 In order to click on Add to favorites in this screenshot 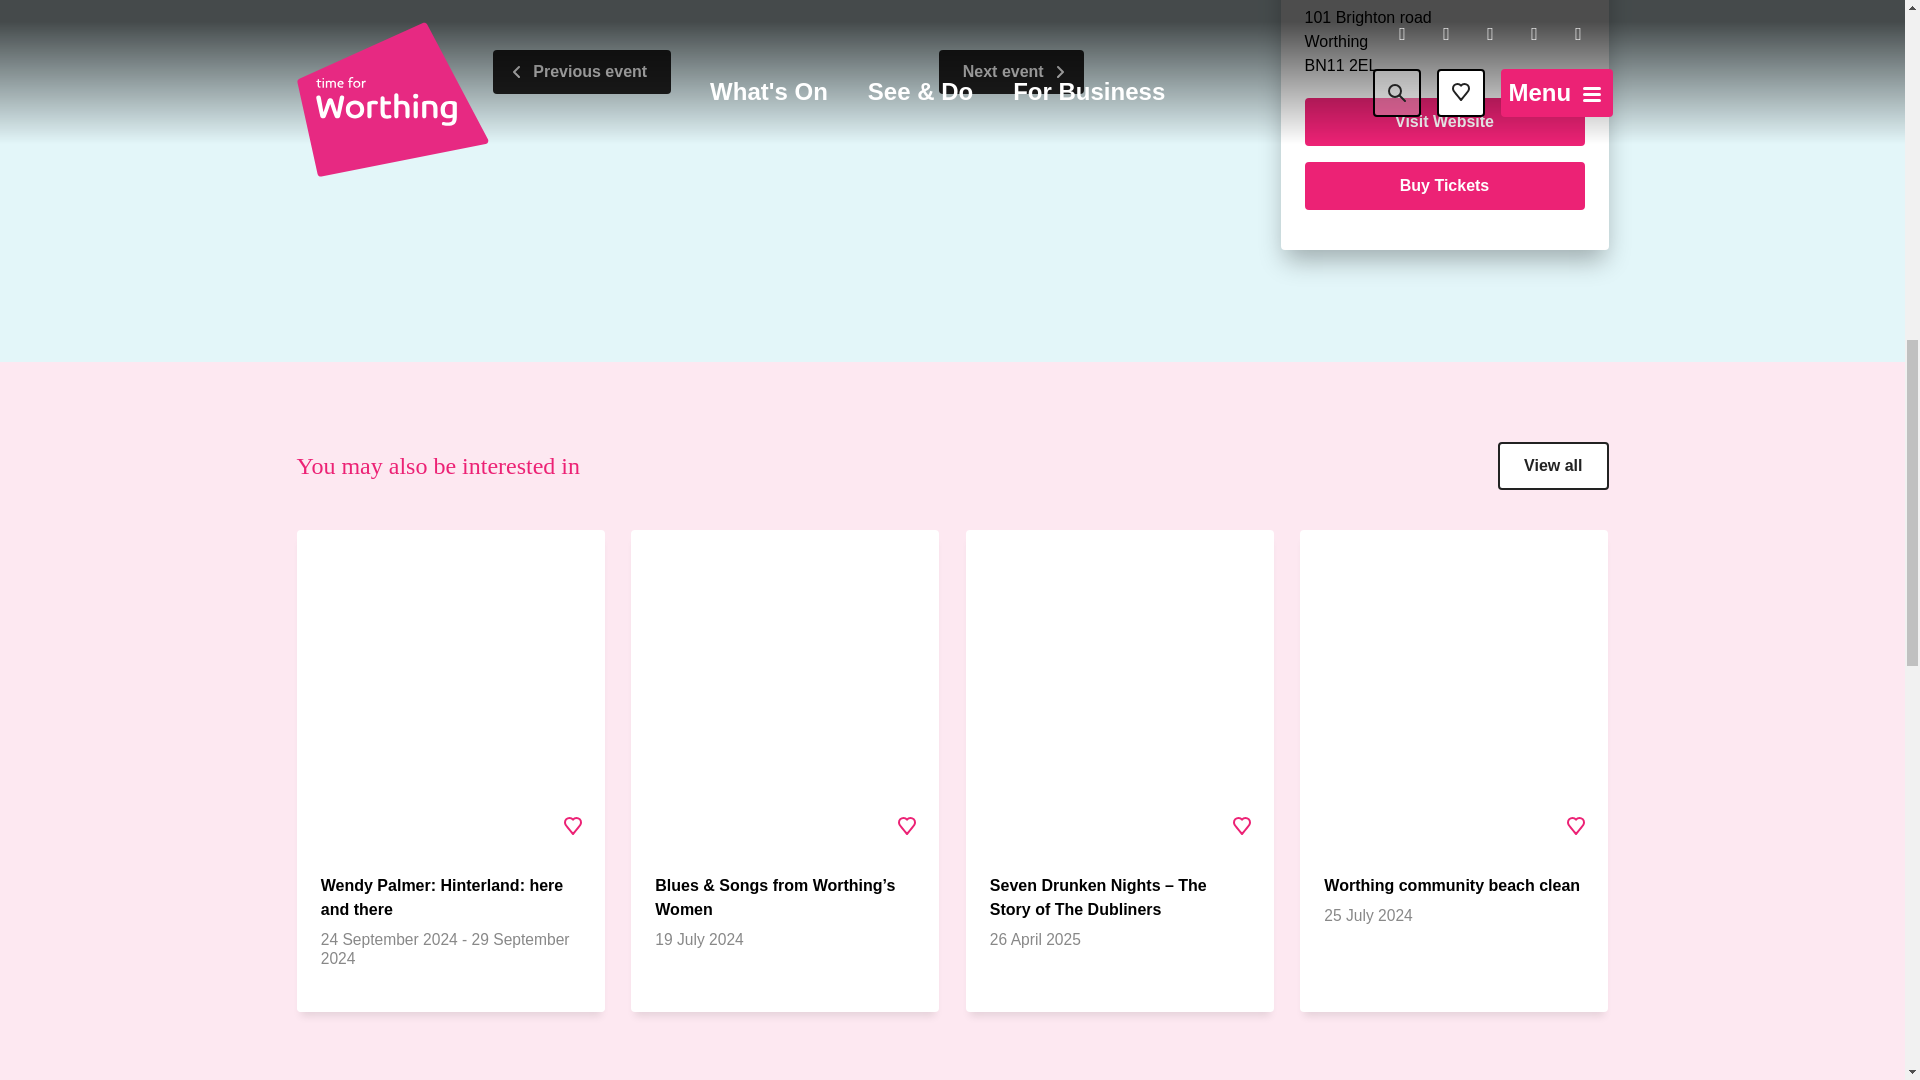, I will do `click(1241, 826)`.